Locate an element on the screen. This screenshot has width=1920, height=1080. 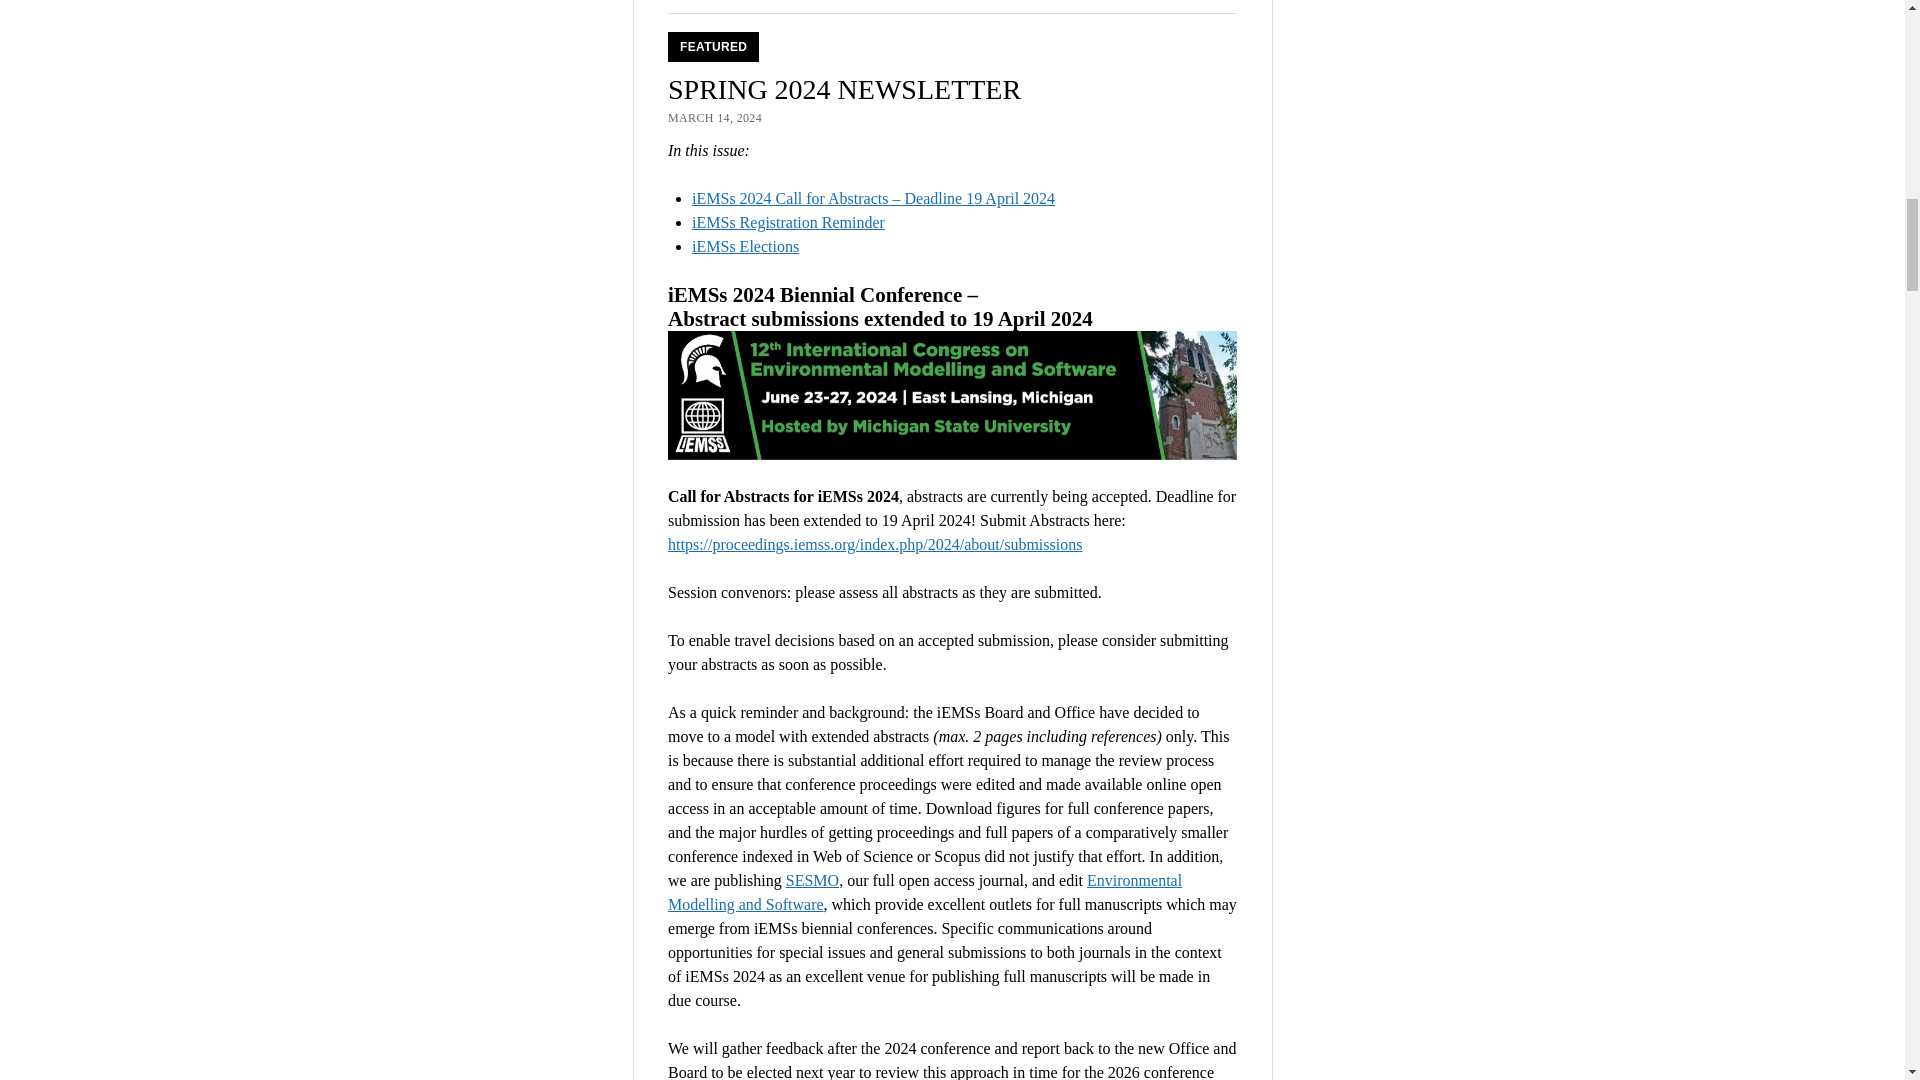
Environmental Modelling and Software is located at coordinates (925, 892).